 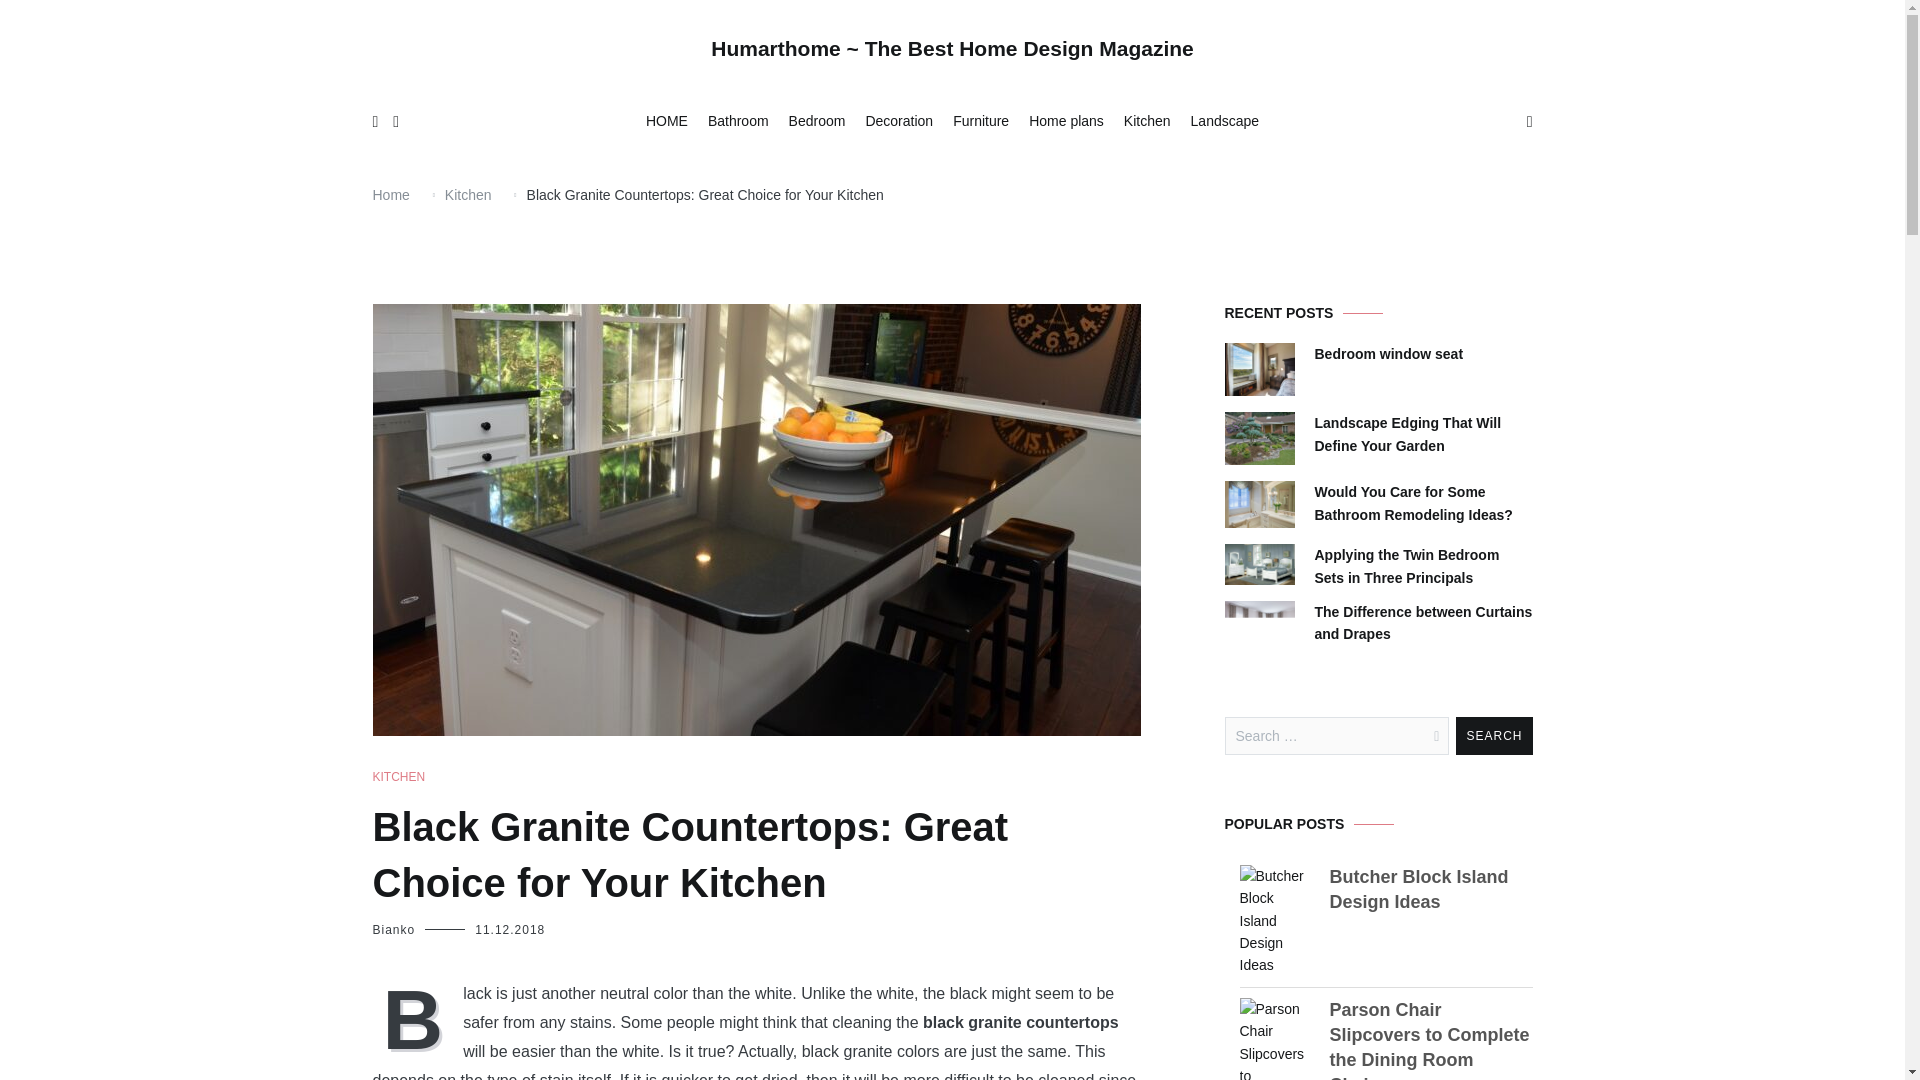 I want to click on Bedroom window seat, so click(x=1388, y=354).